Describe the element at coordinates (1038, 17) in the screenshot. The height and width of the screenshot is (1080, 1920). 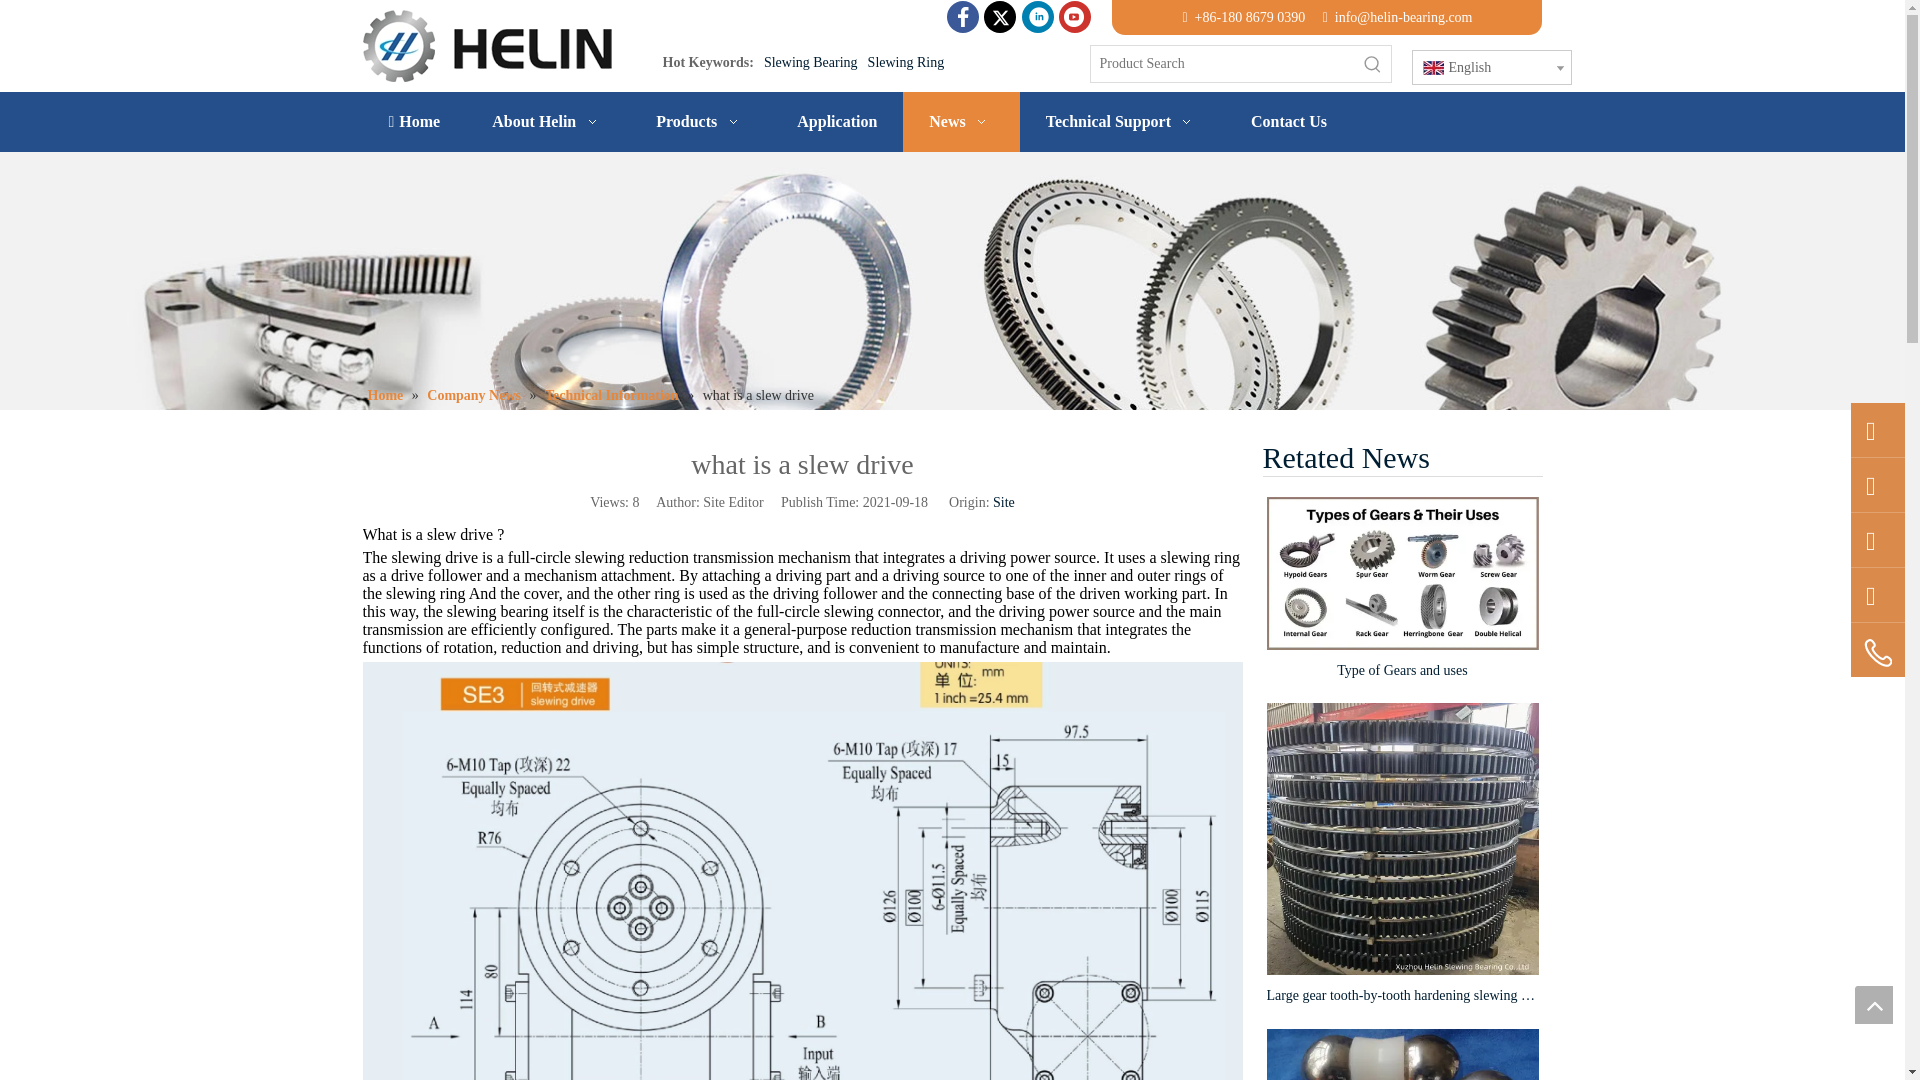
I see `Linkedin` at that location.